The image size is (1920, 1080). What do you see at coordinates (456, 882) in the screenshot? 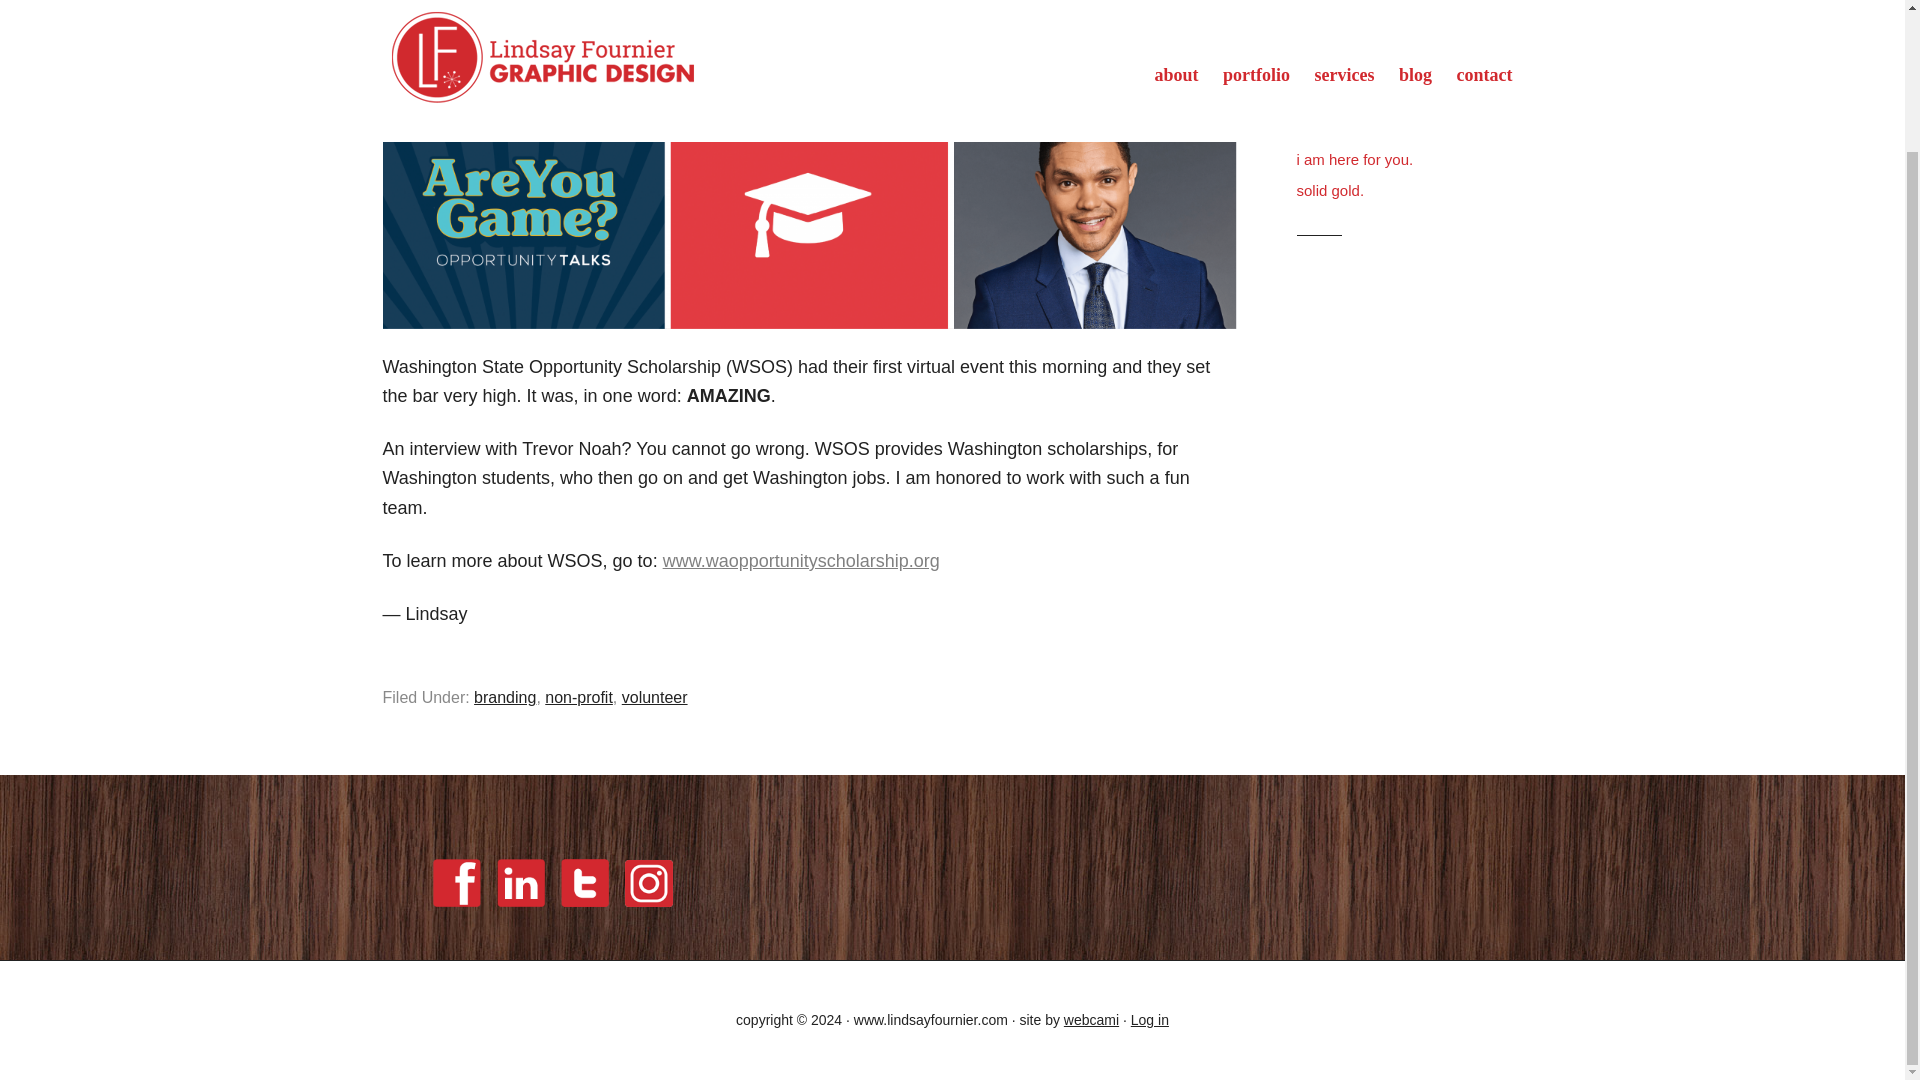
I see `facebook` at bounding box center [456, 882].